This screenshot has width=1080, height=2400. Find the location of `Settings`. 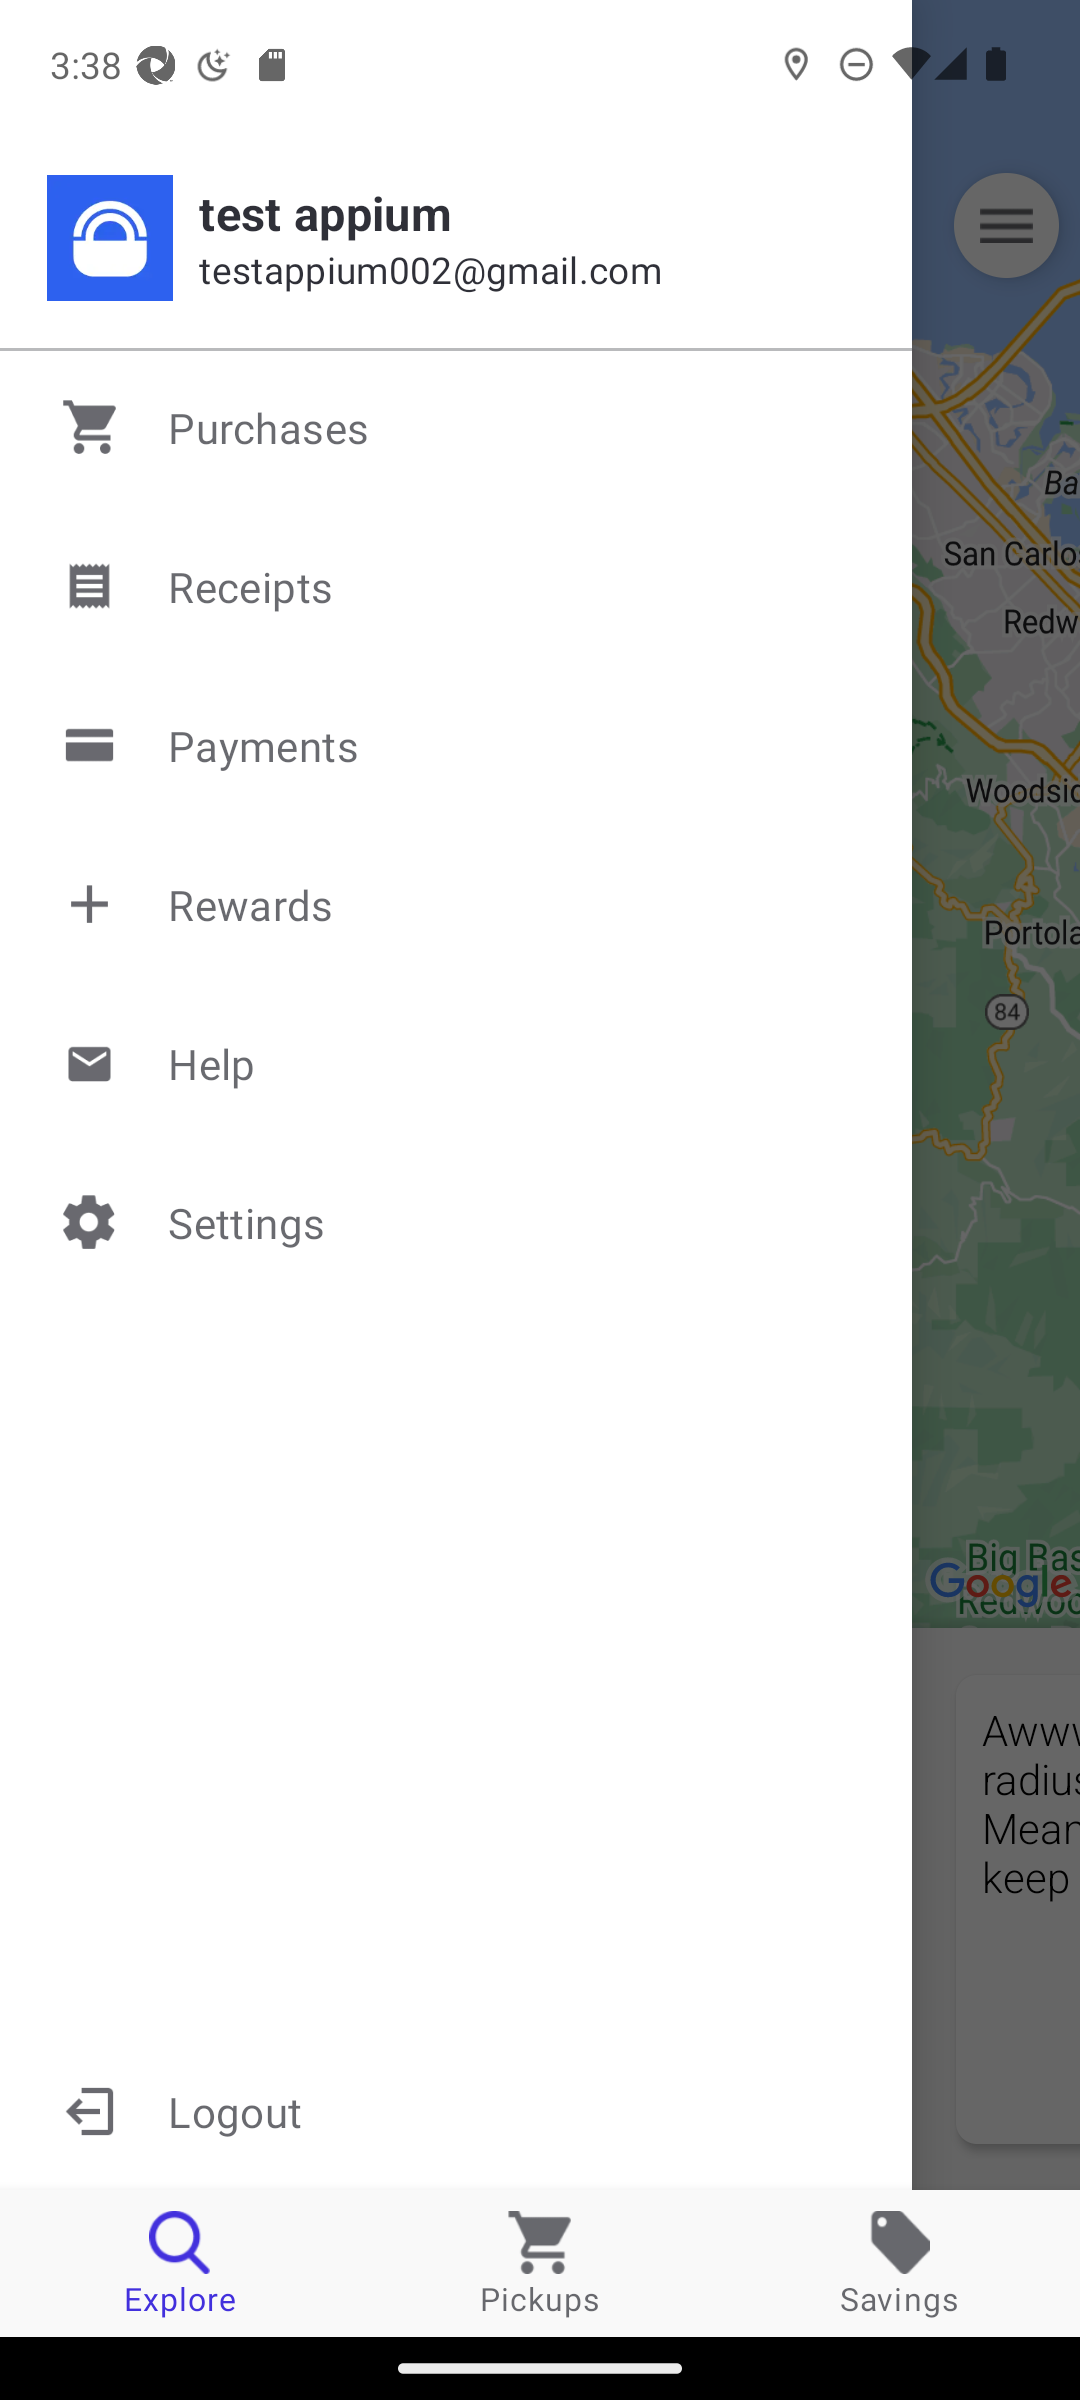

Settings is located at coordinates (458, 1221).